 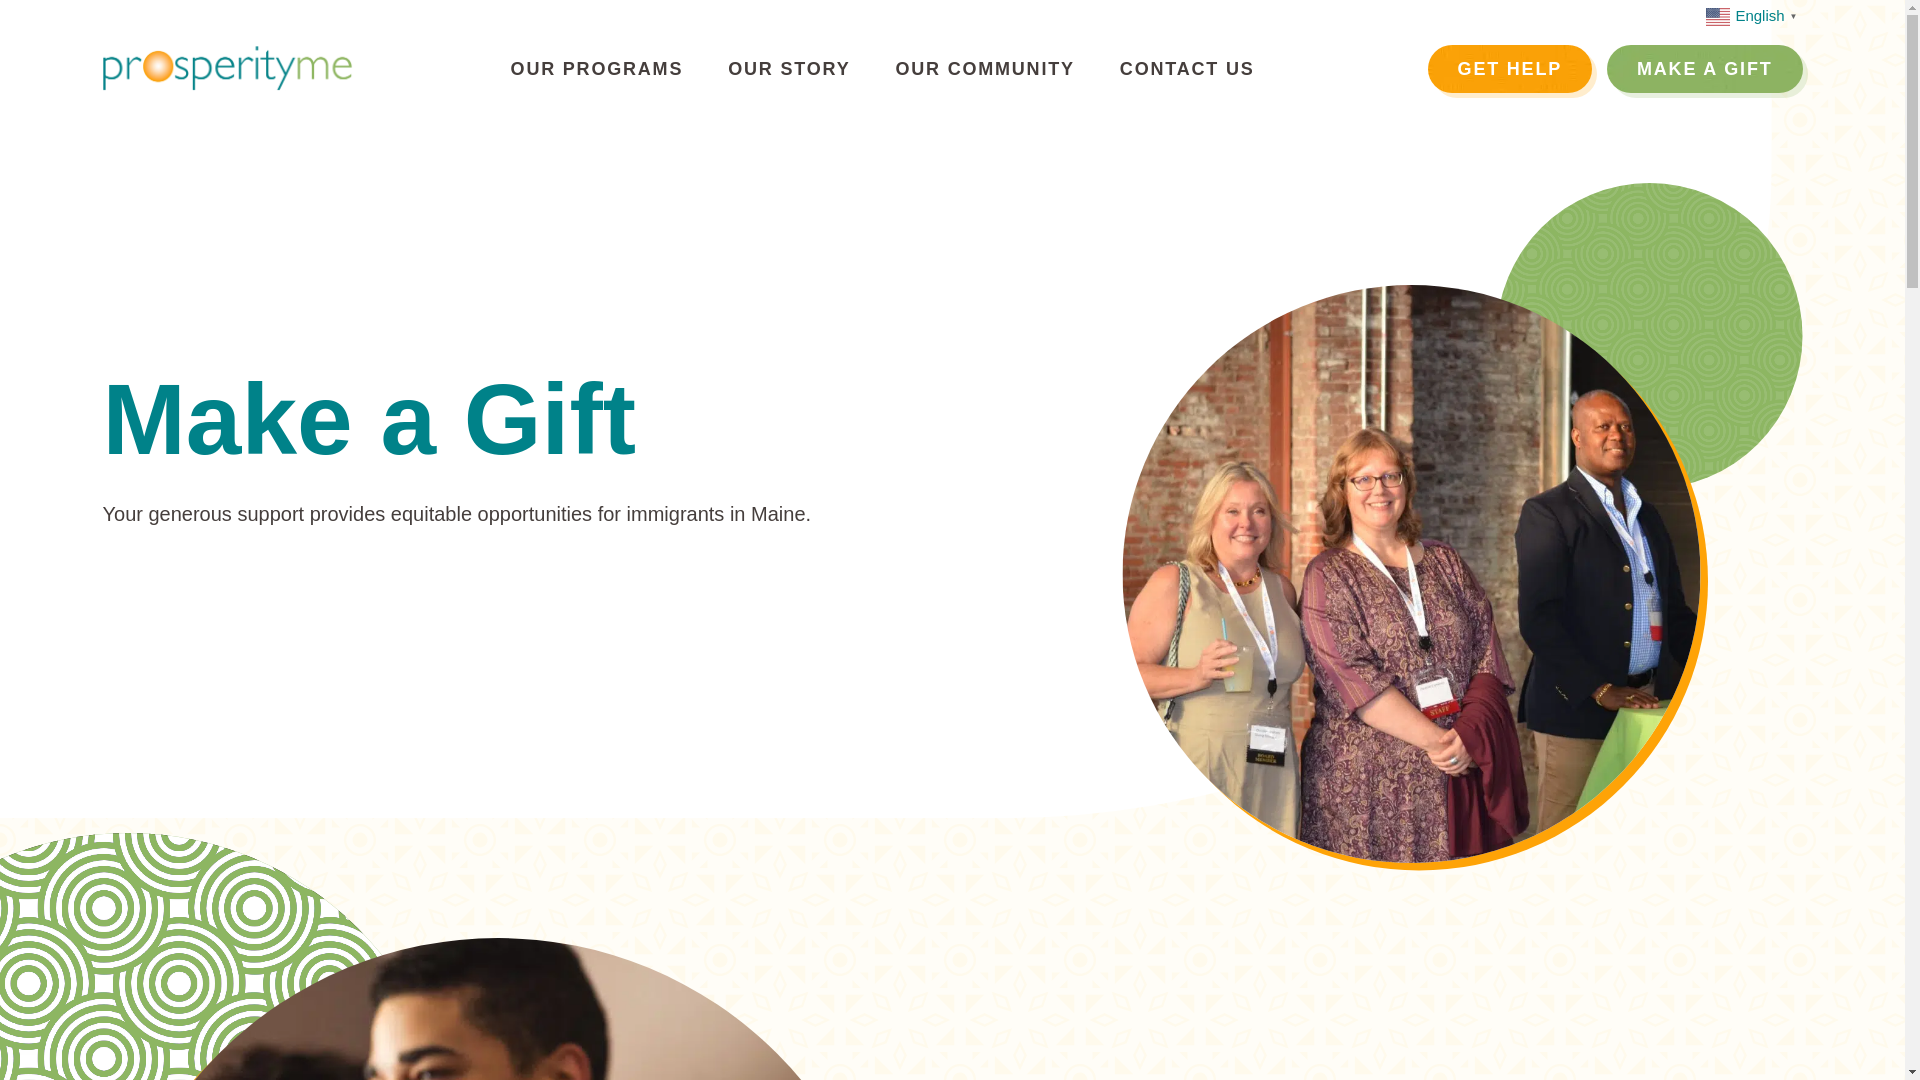 What do you see at coordinates (1704, 68) in the screenshot?
I see `MAKE A GIFT` at bounding box center [1704, 68].